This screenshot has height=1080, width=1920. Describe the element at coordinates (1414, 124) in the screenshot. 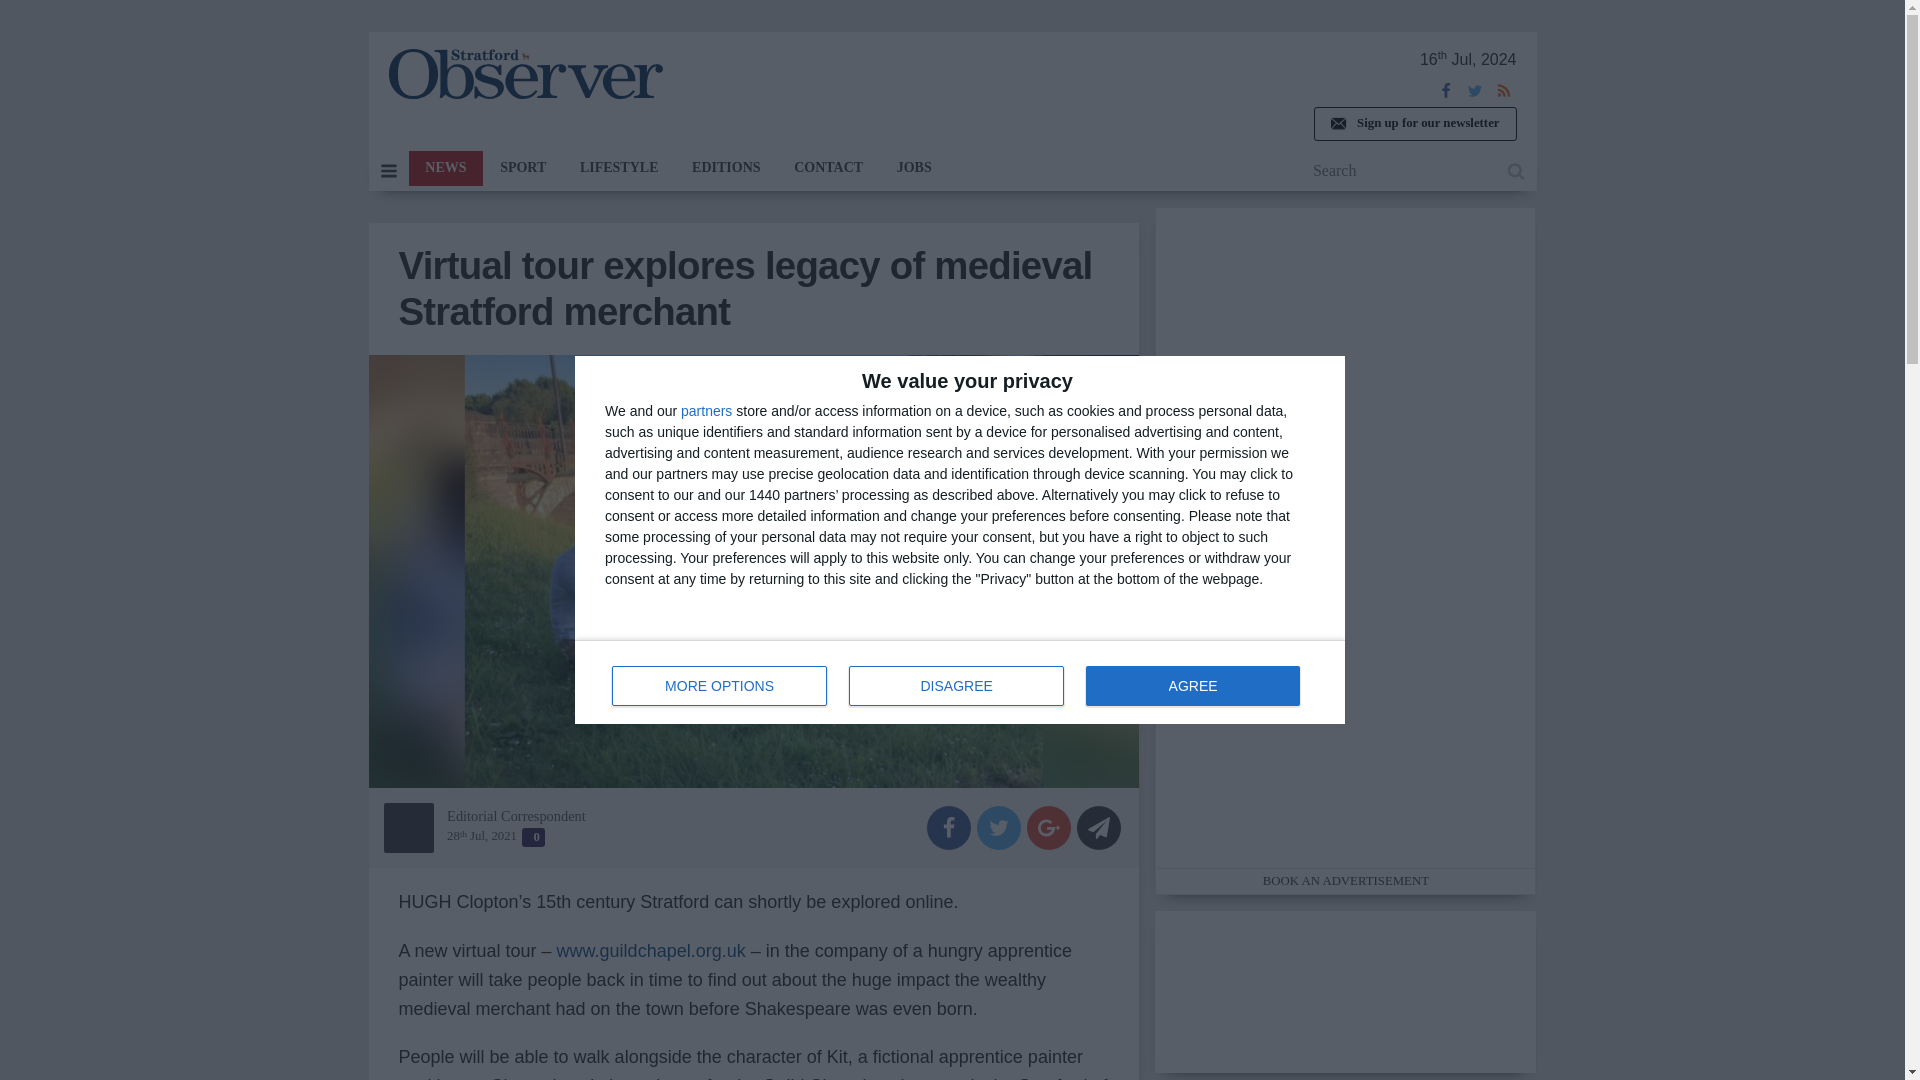

I see `  Sign up for our newsletter` at that location.